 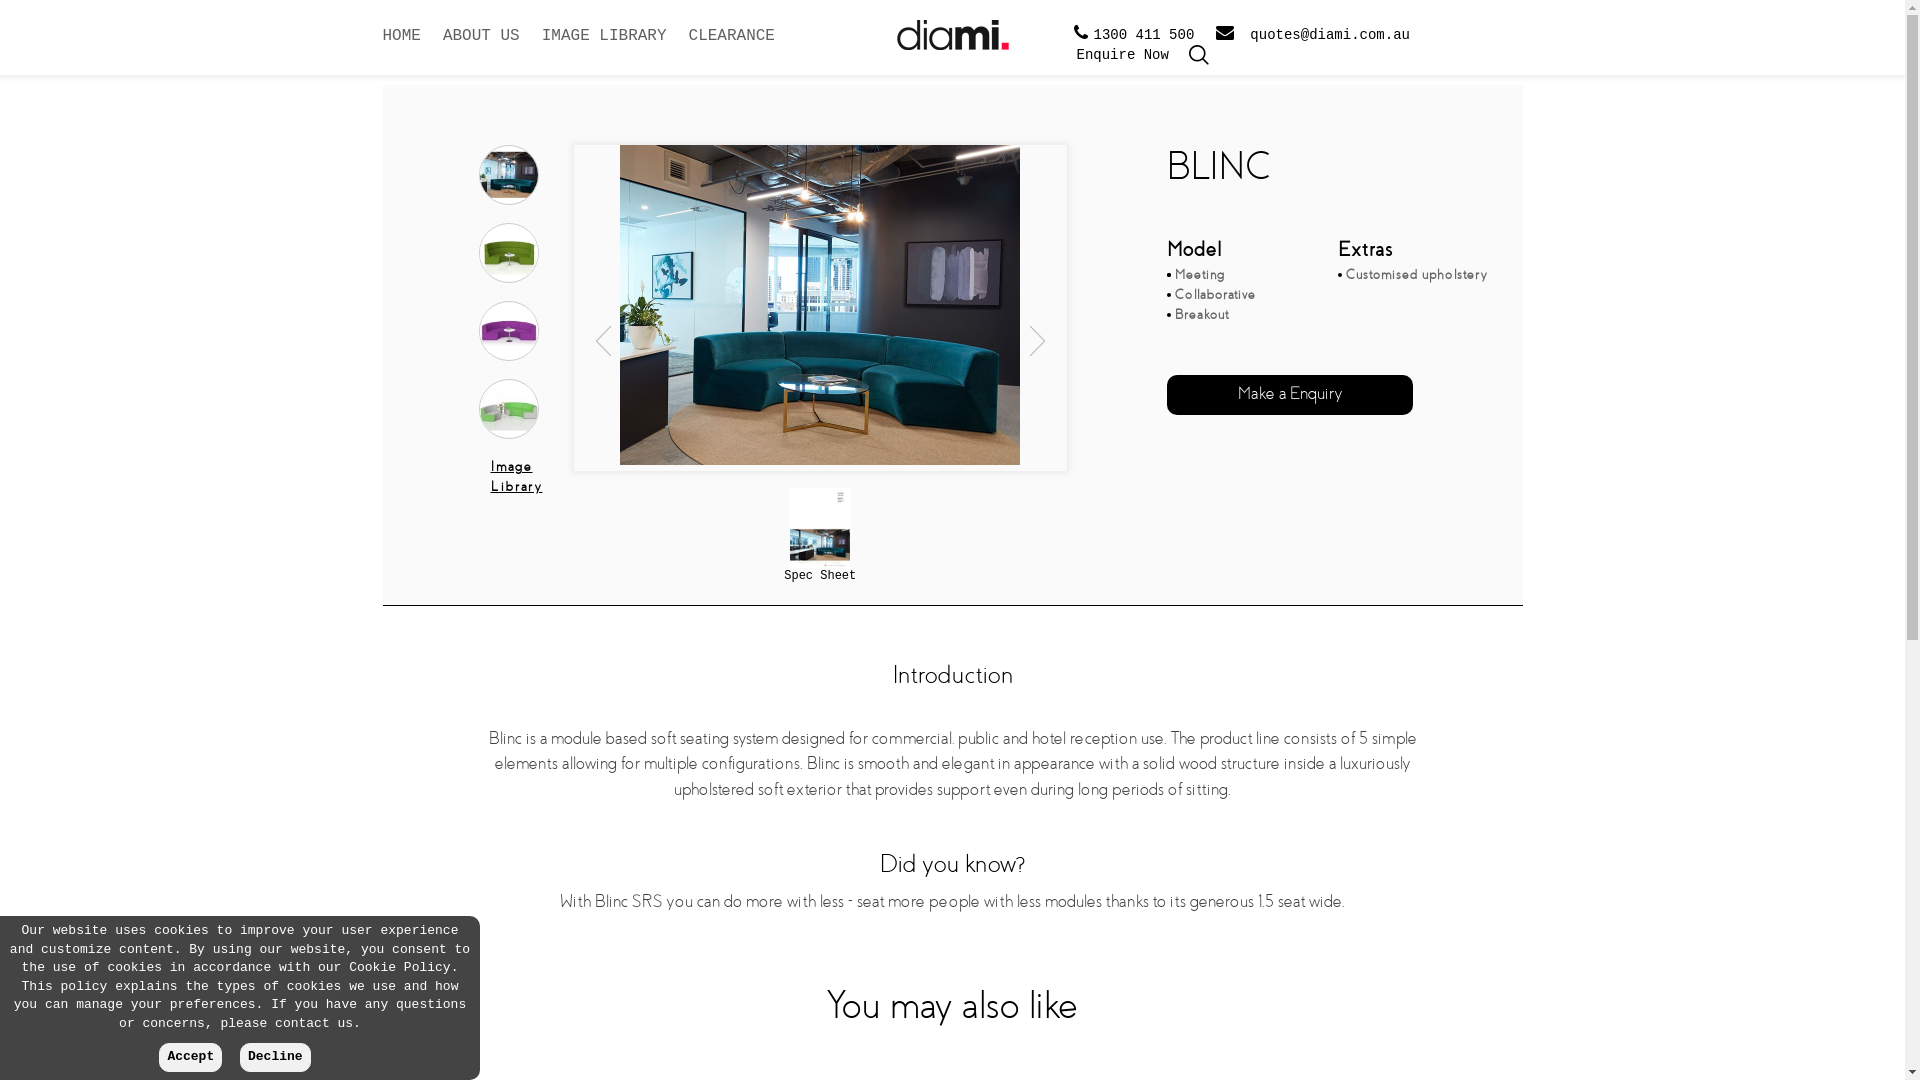 I want to click on Next, so click(x=1030, y=308).